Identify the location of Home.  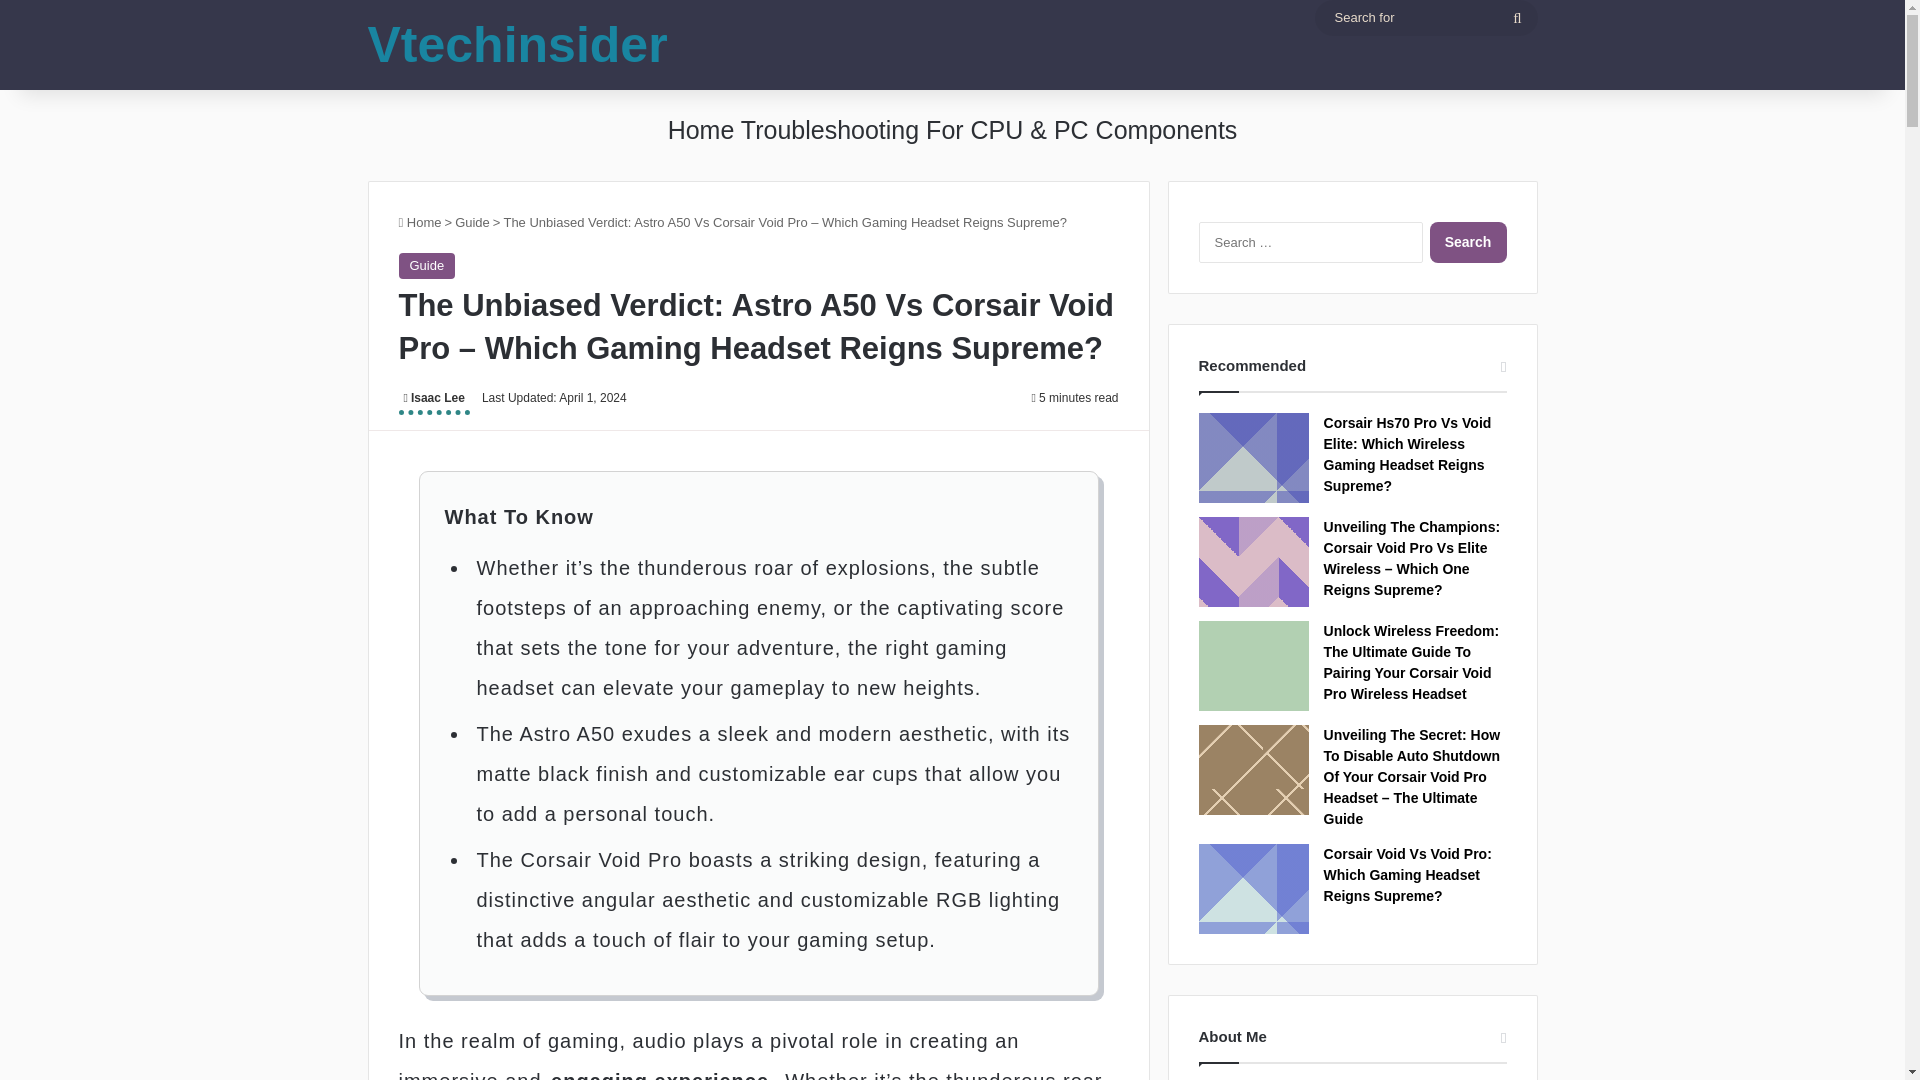
(419, 222).